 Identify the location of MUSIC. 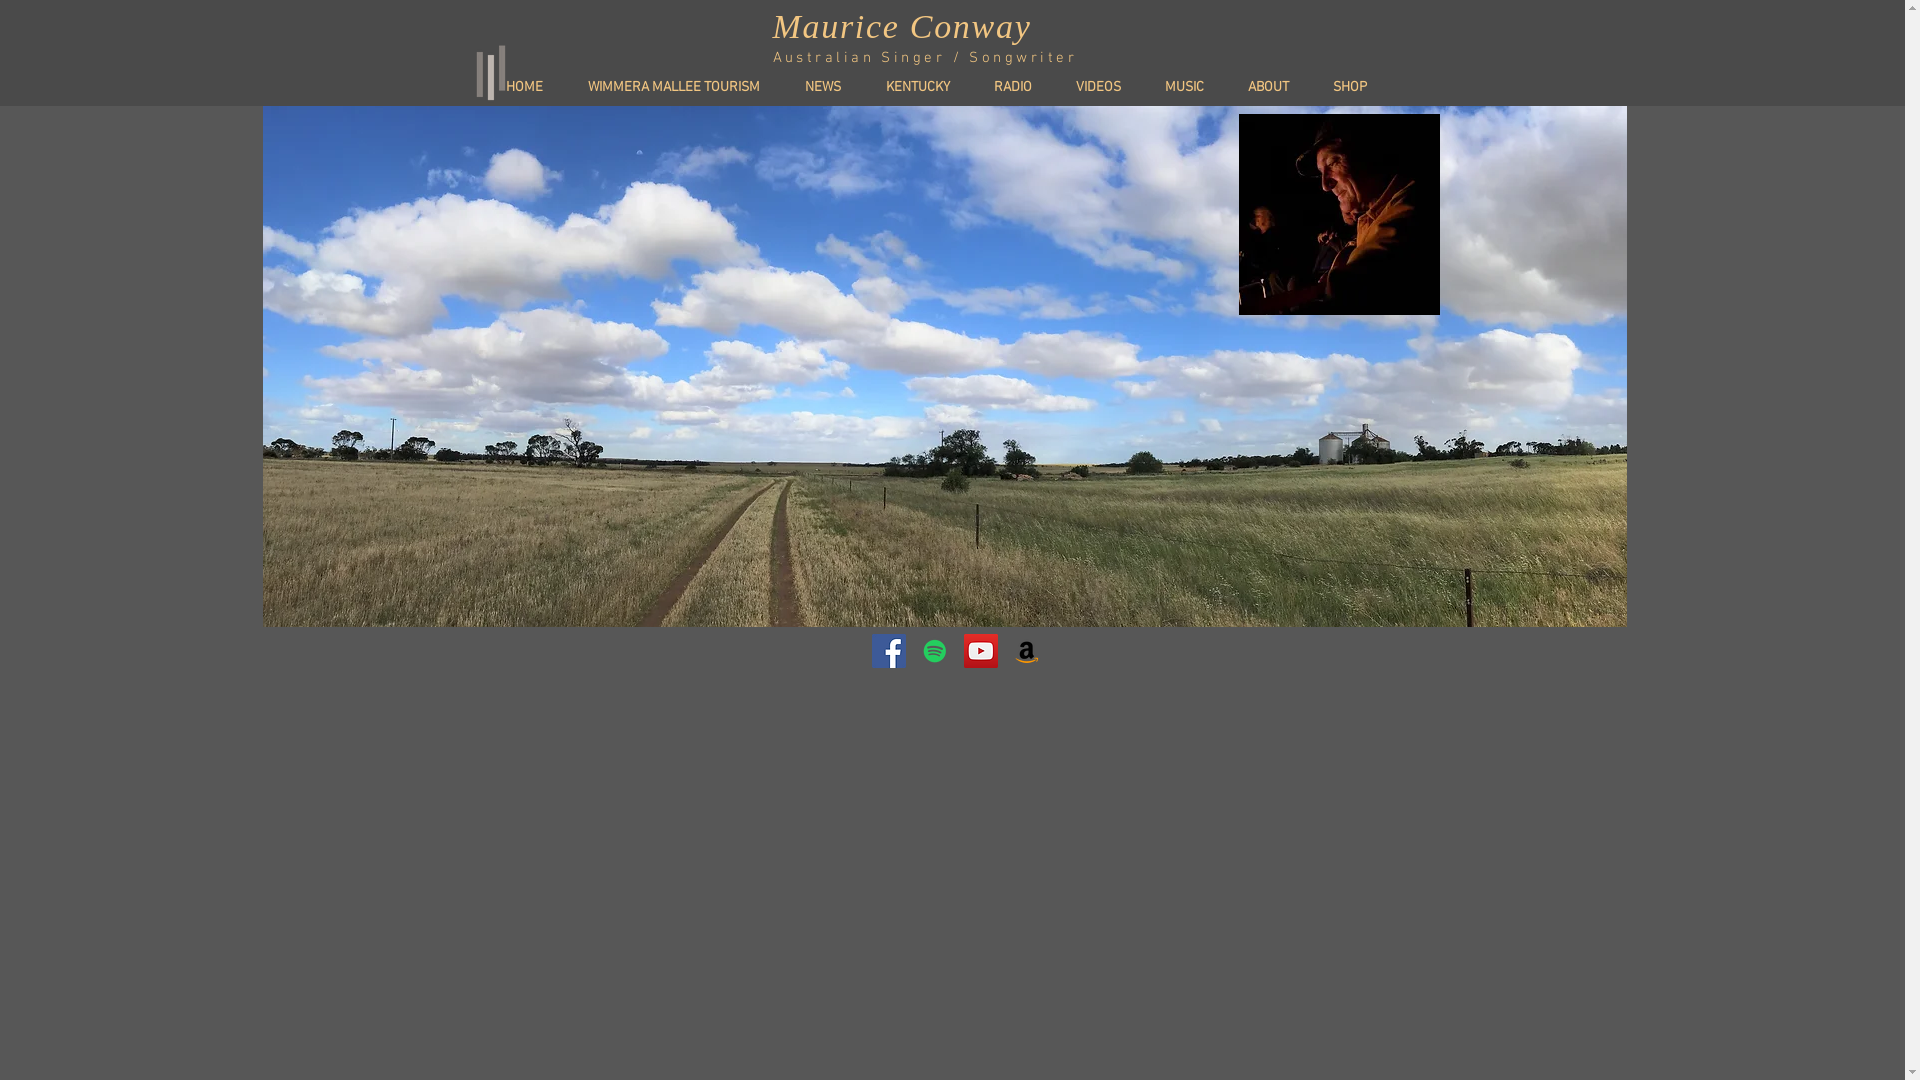
(1194, 88).